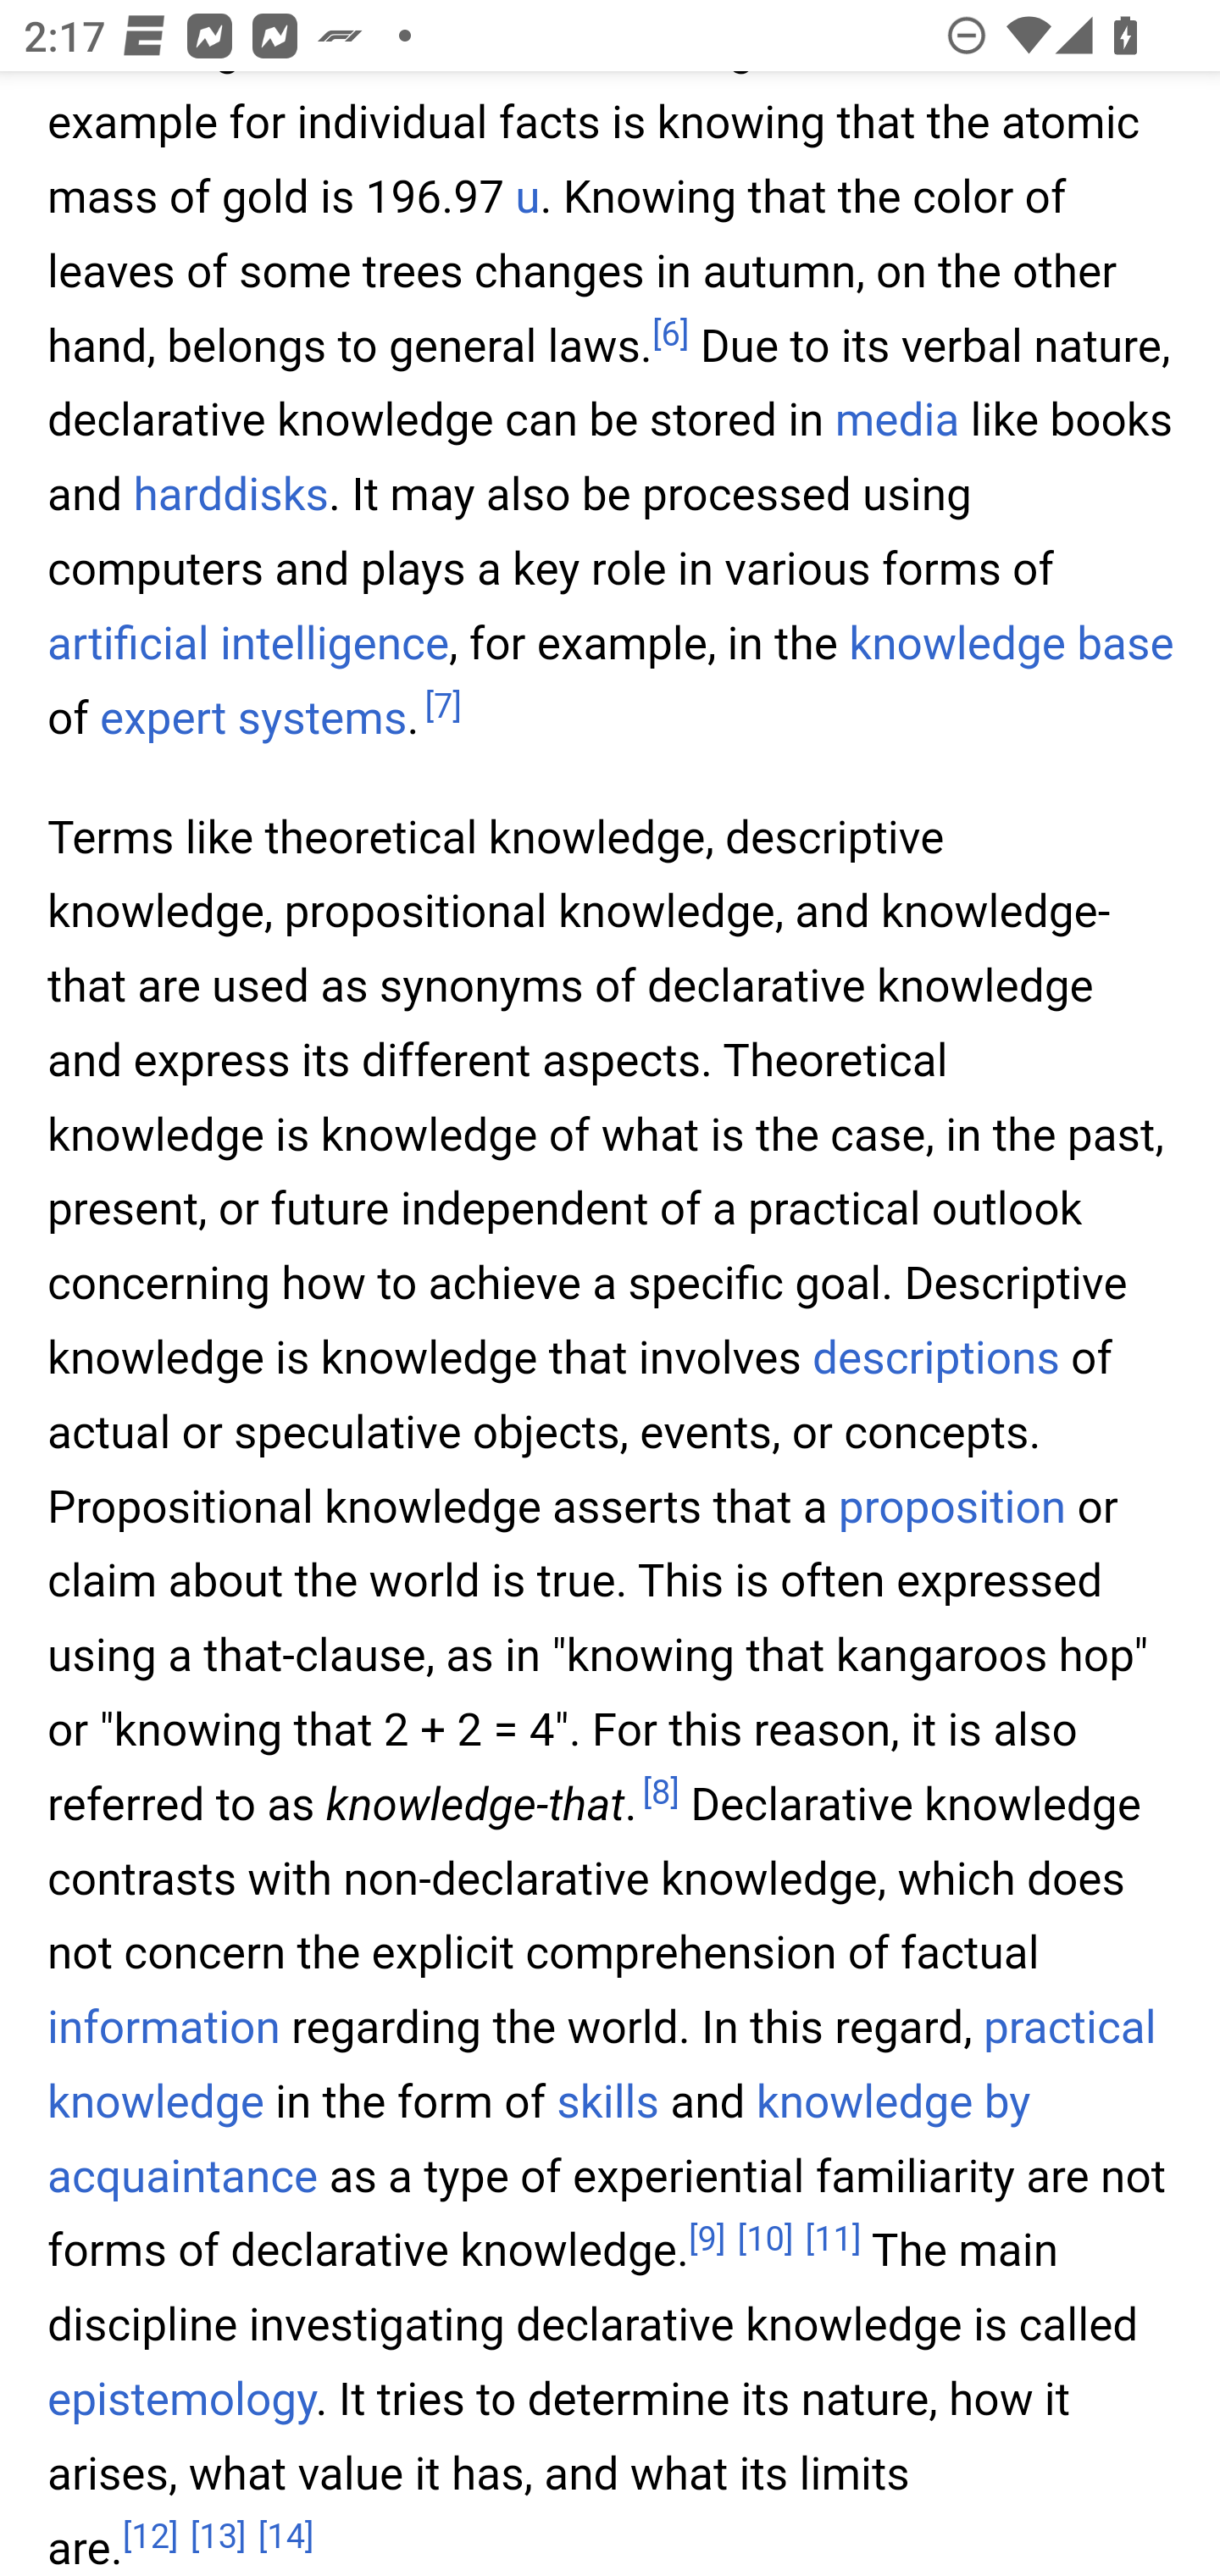  I want to click on expert systems, so click(252, 719).